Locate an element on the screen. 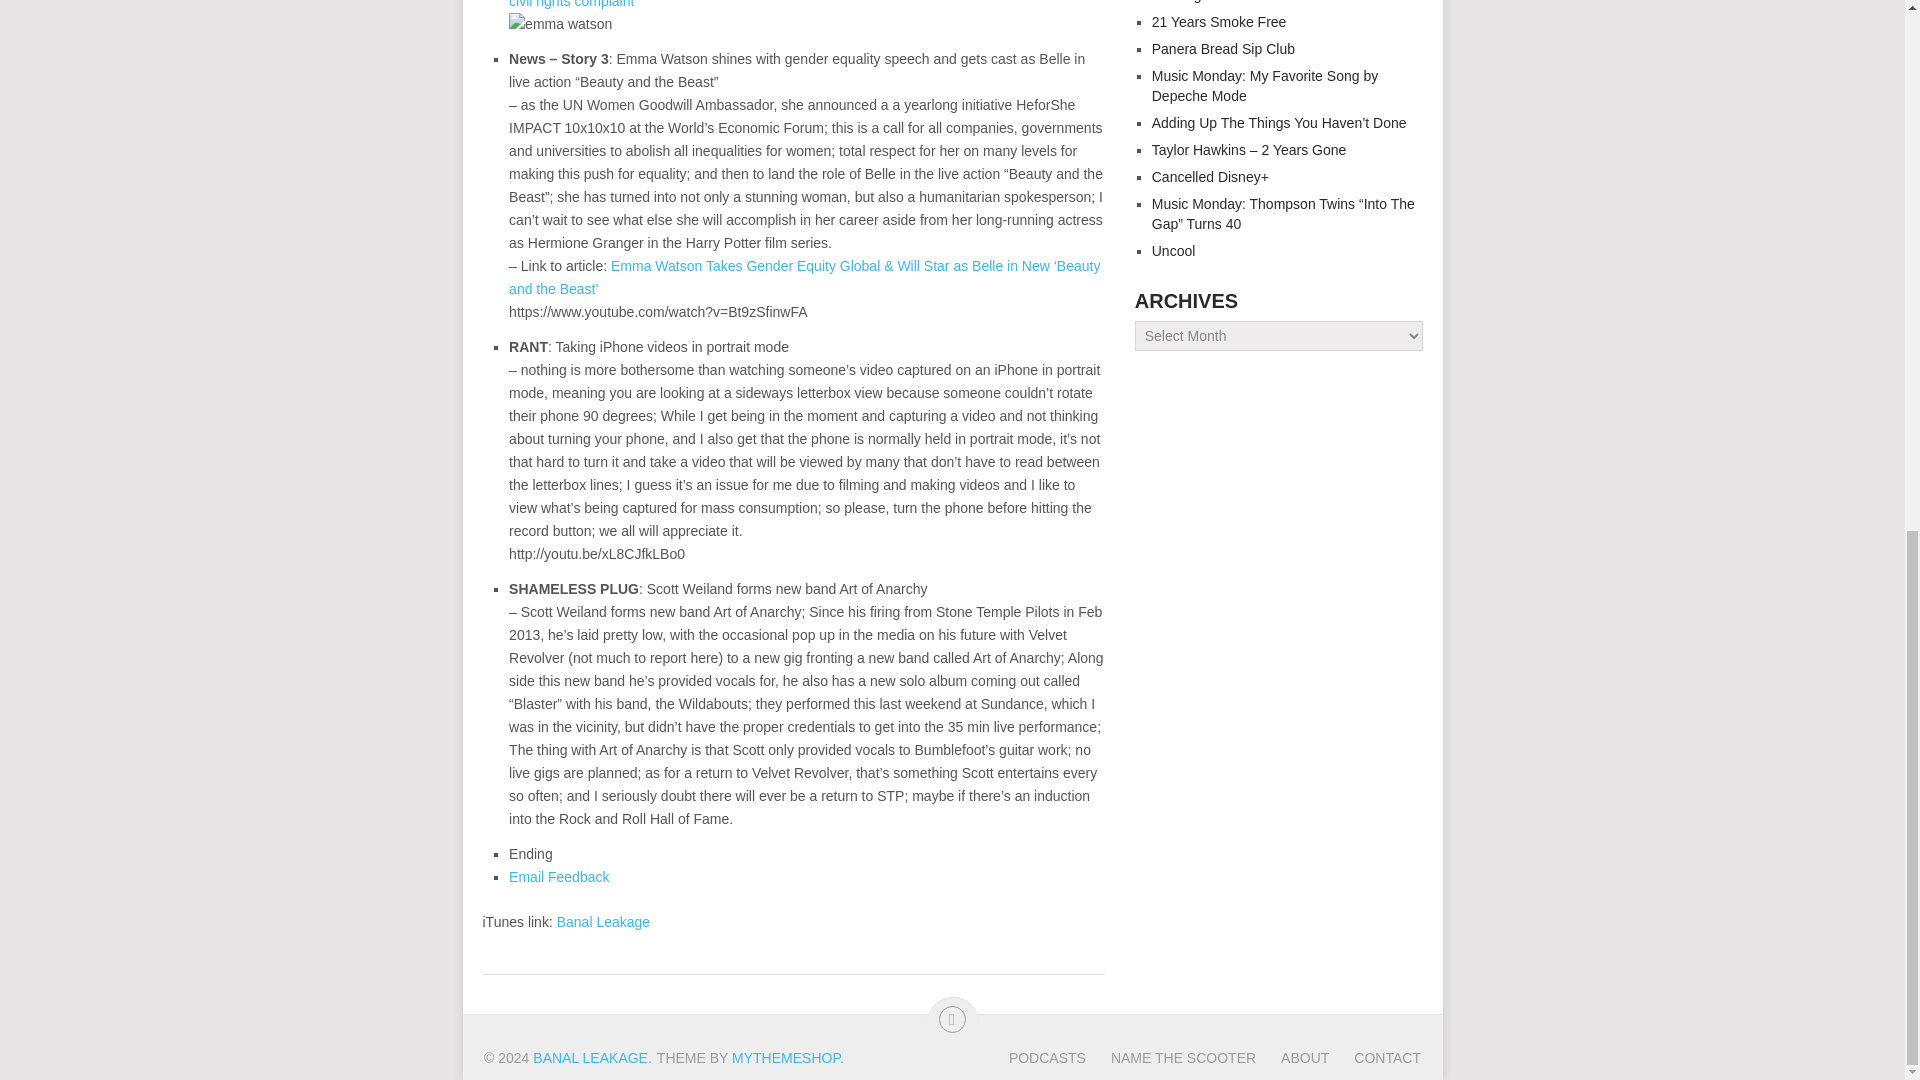  BANAL LEAKAGE is located at coordinates (590, 1057).